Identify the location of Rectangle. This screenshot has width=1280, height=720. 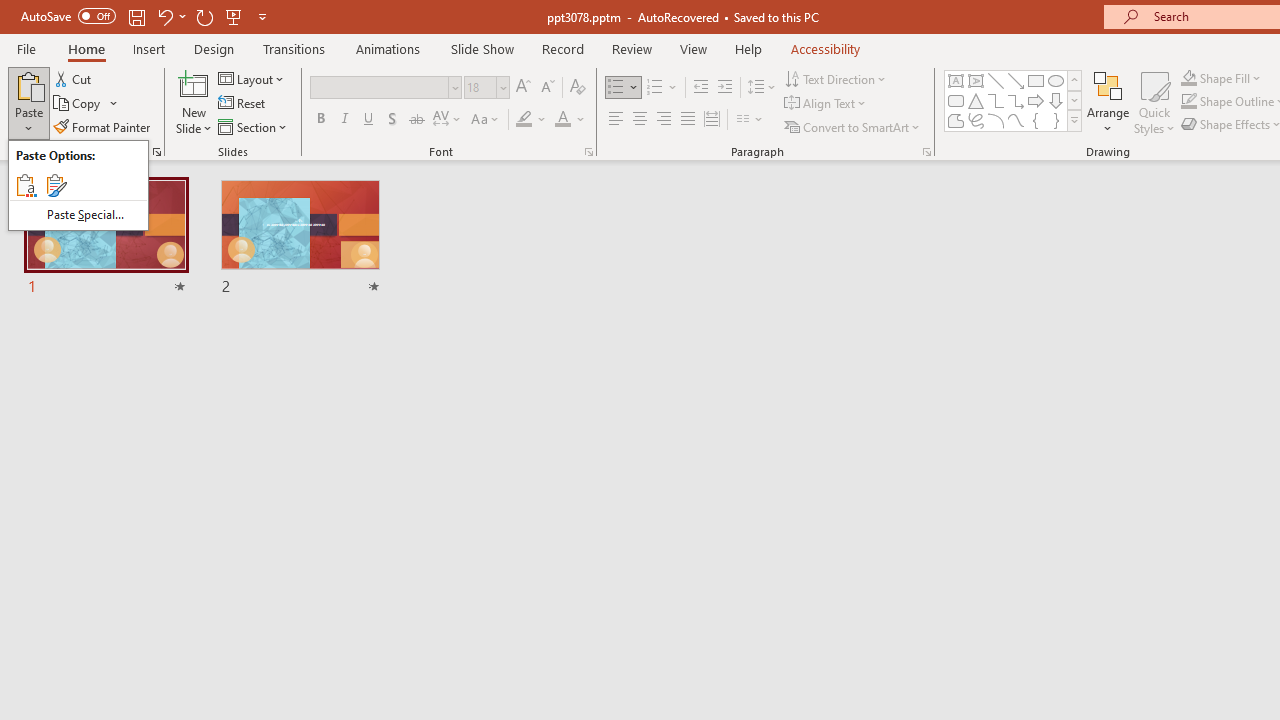
(1036, 80).